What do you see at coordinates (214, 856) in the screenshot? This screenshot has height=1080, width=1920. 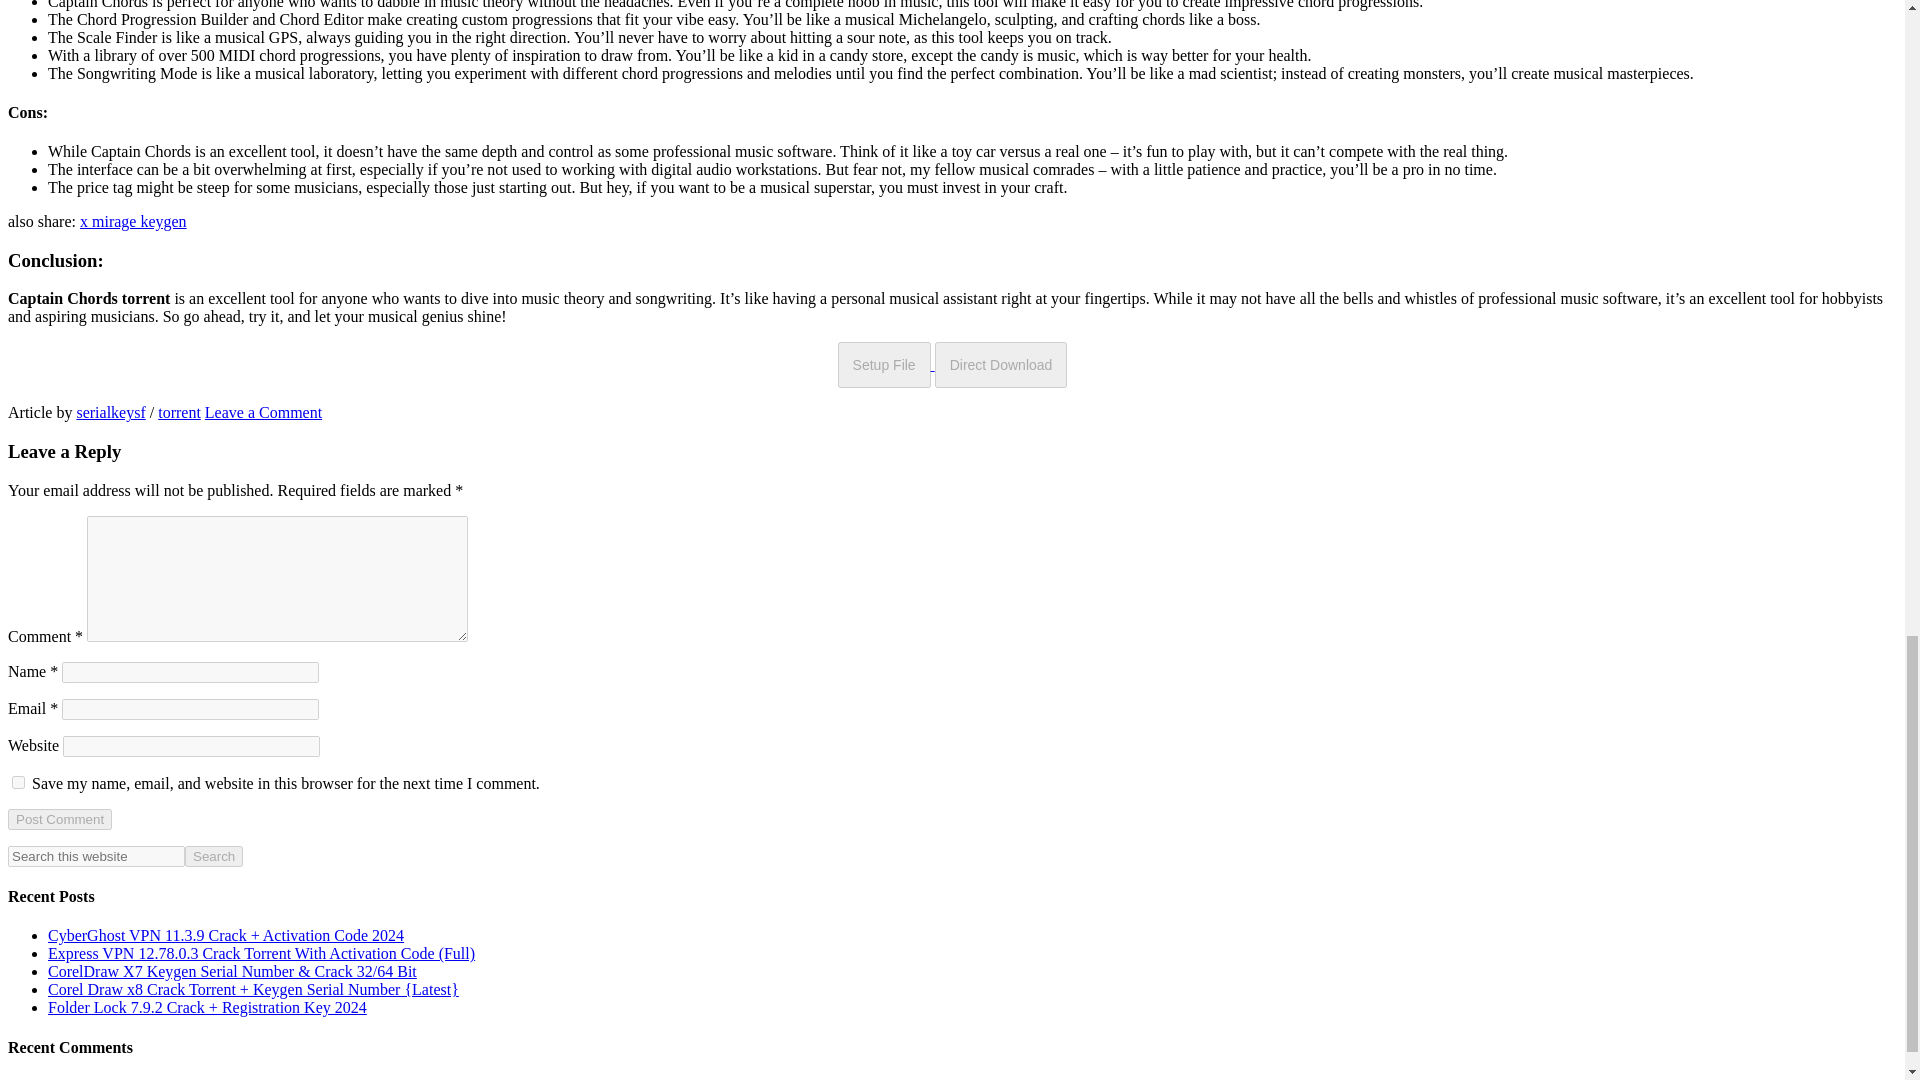 I see `Search` at bounding box center [214, 856].